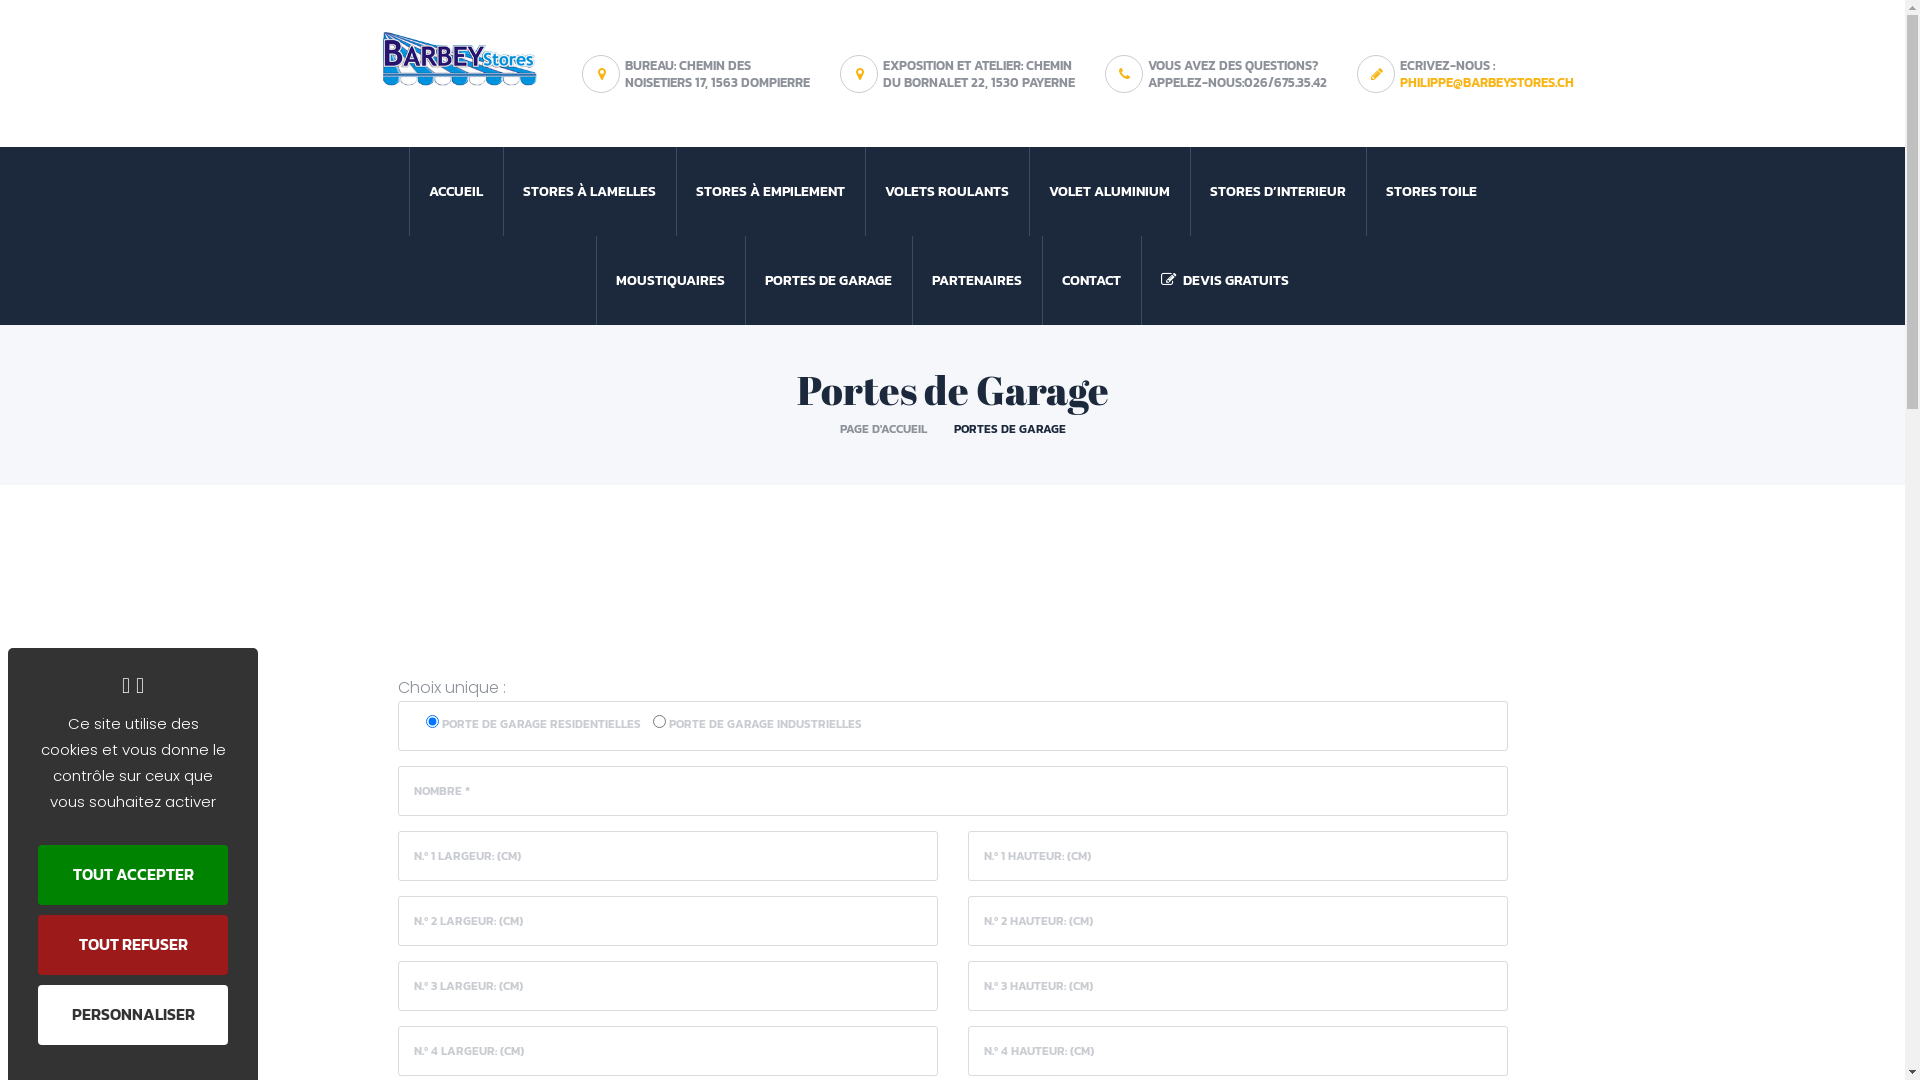 The width and height of the screenshot is (1920, 1080). I want to click on PERSONNALISER, so click(133, 1015).